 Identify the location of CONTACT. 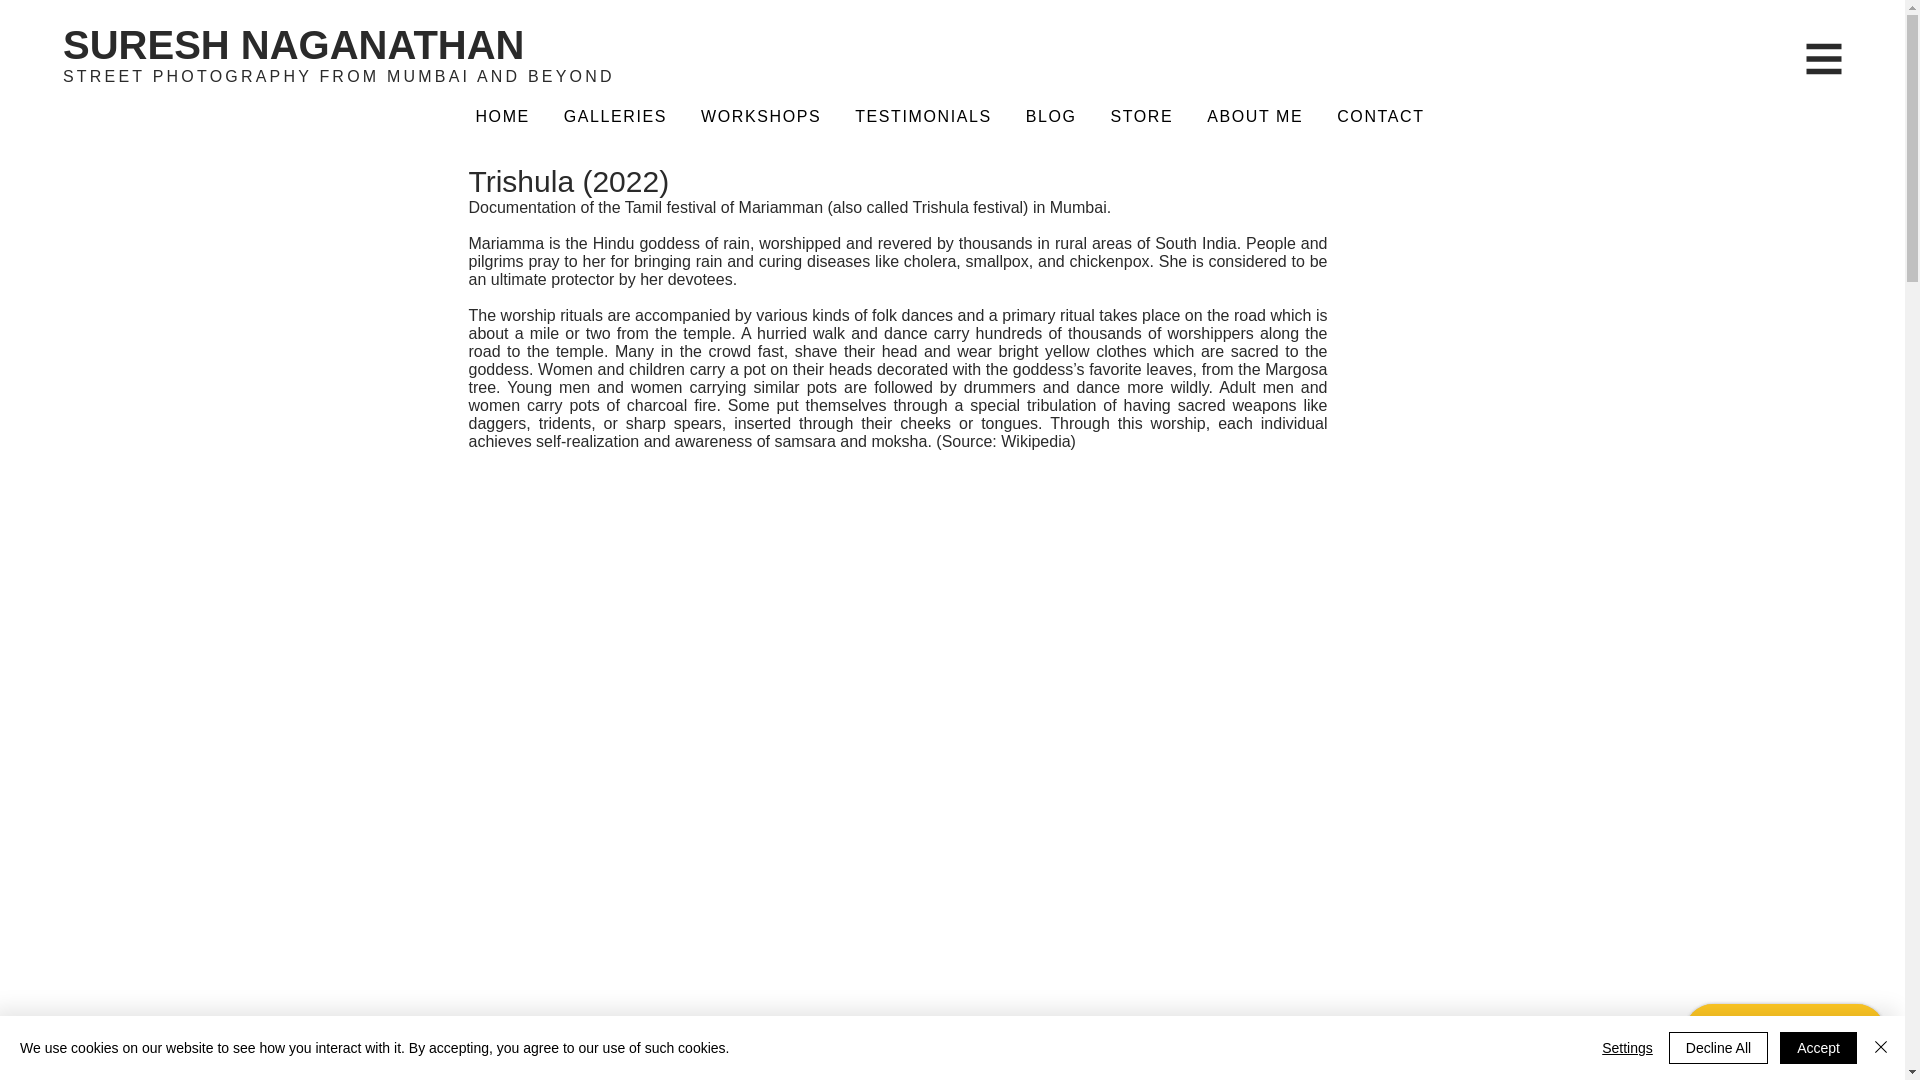
(1380, 118).